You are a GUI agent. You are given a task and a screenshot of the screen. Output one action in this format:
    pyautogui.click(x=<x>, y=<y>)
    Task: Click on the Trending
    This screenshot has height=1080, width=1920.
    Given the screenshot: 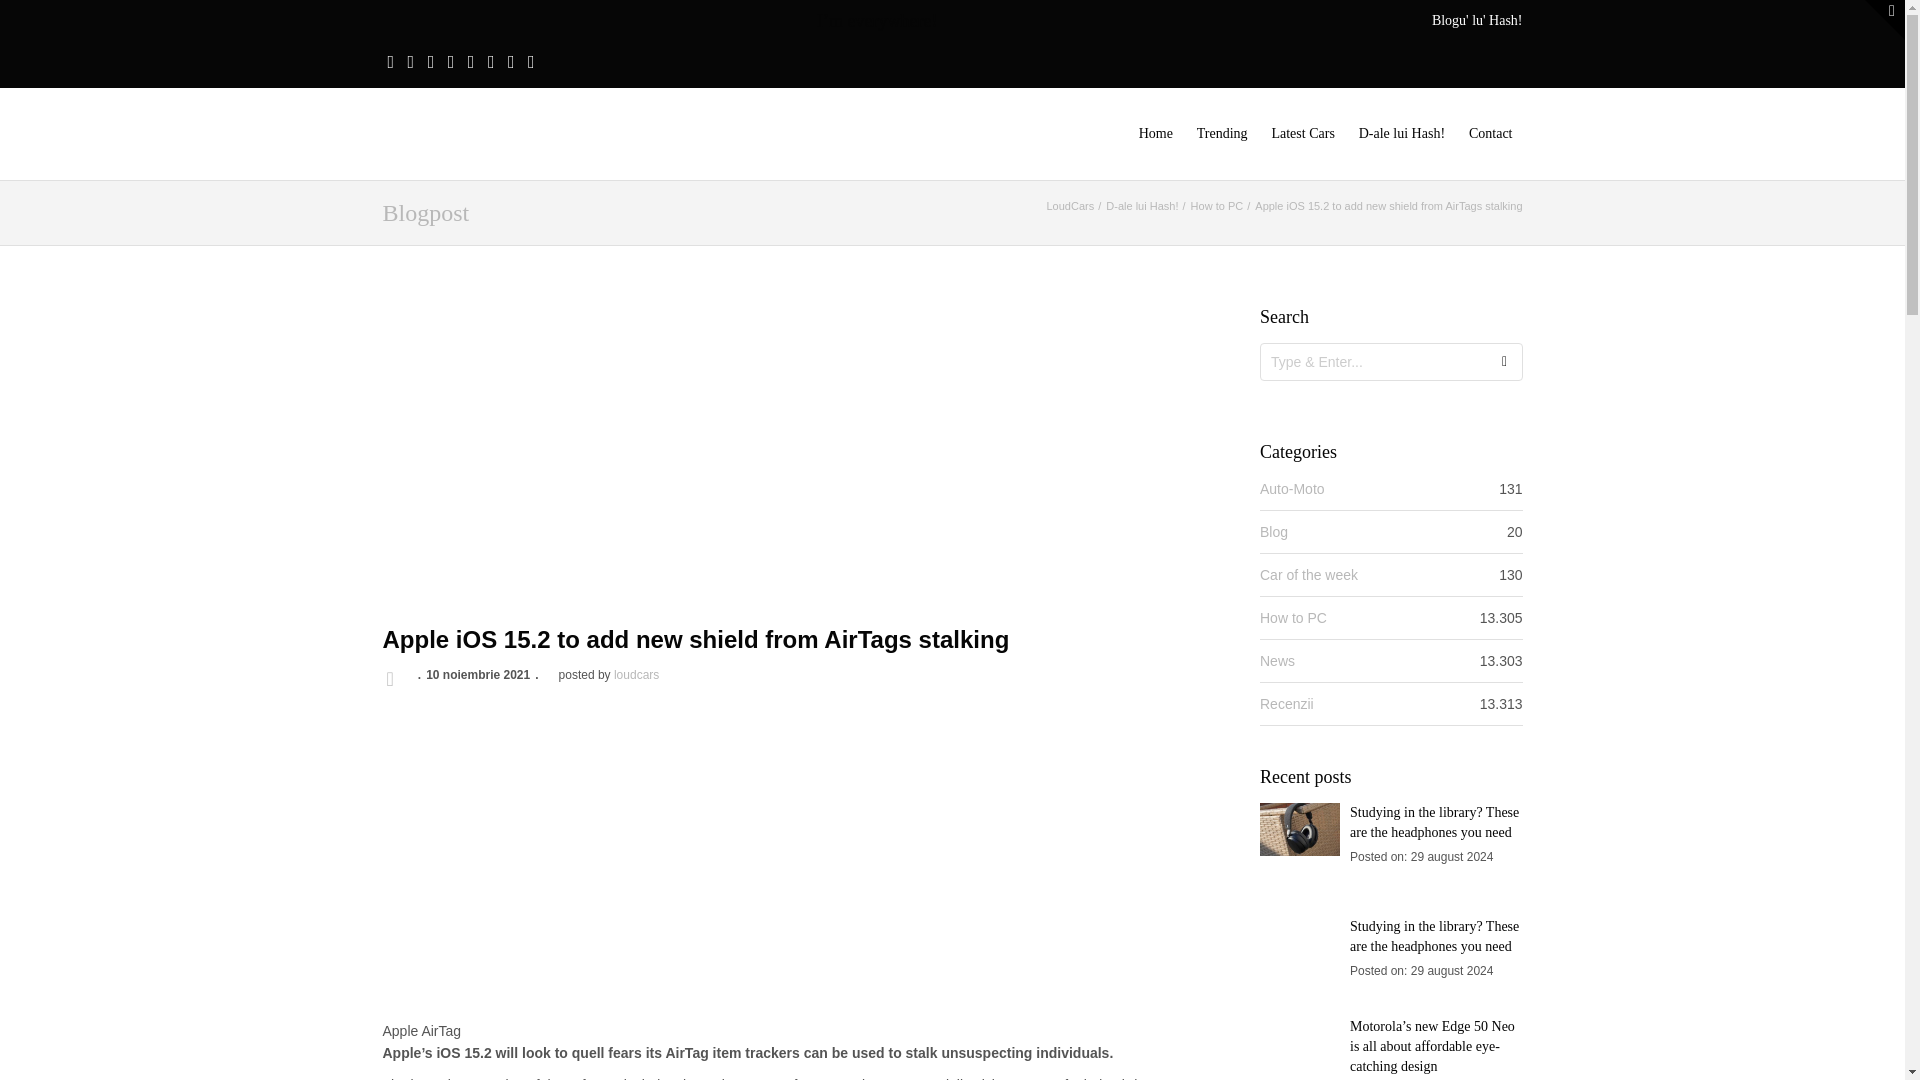 What is the action you would take?
    pyautogui.click(x=1222, y=134)
    